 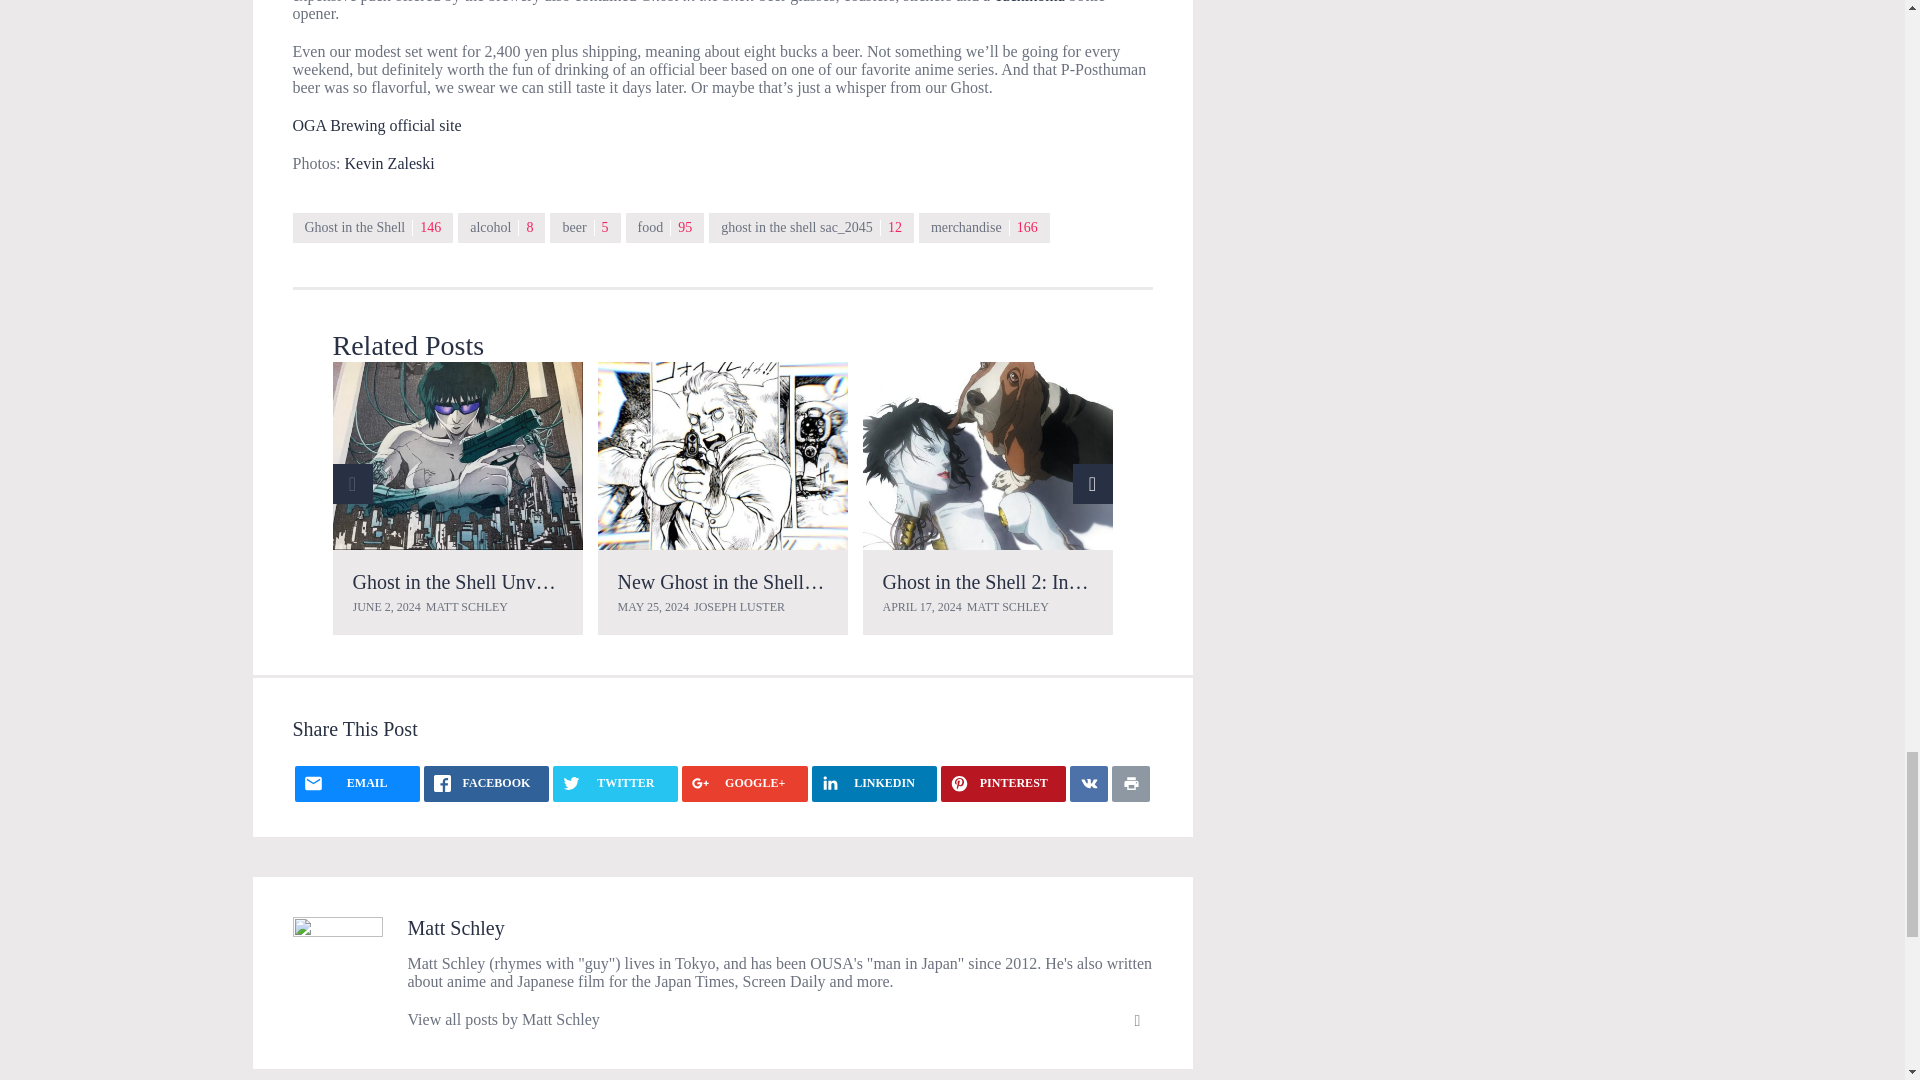 What do you see at coordinates (566, 582) in the screenshot?
I see `Ghost in the Shell Unveils Ukiyo-e Woodblock Prints` at bounding box center [566, 582].